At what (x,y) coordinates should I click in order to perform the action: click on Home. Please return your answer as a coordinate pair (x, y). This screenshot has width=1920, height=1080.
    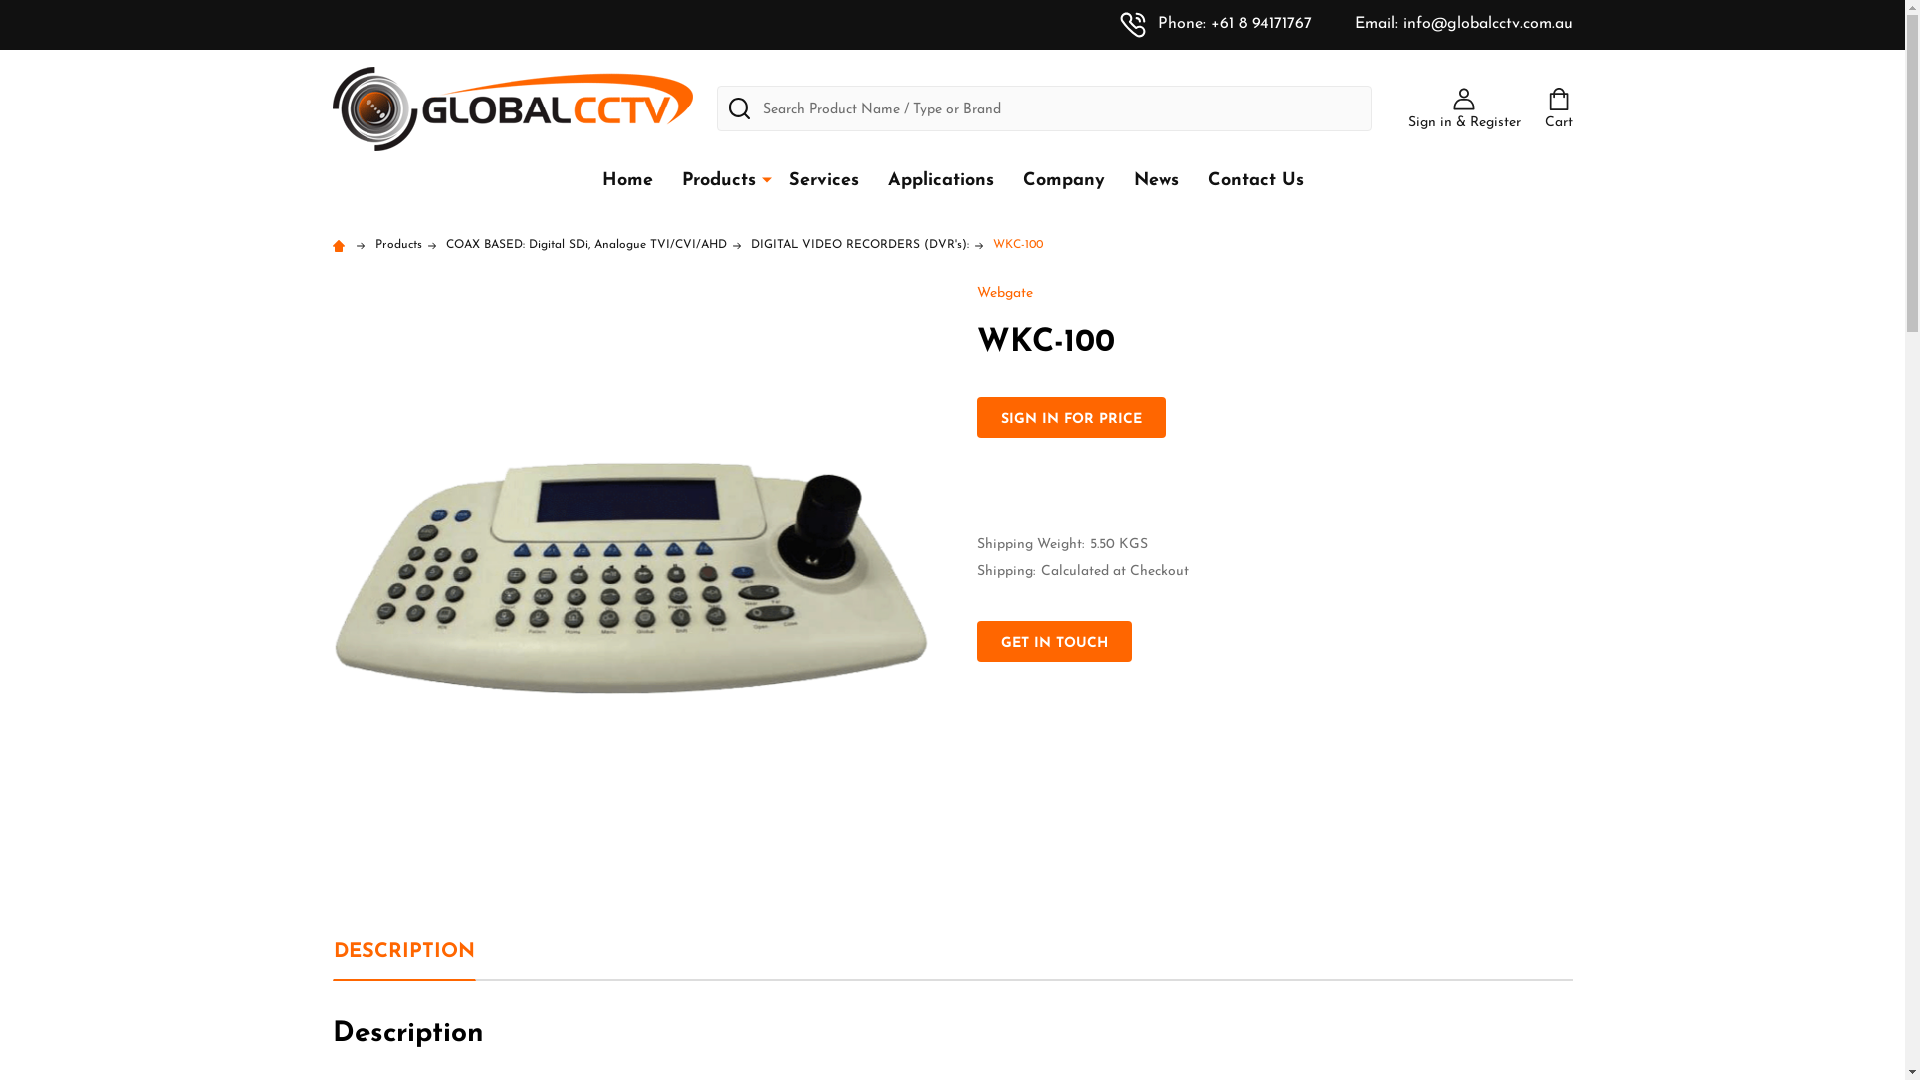
    Looking at the image, I should click on (628, 180).